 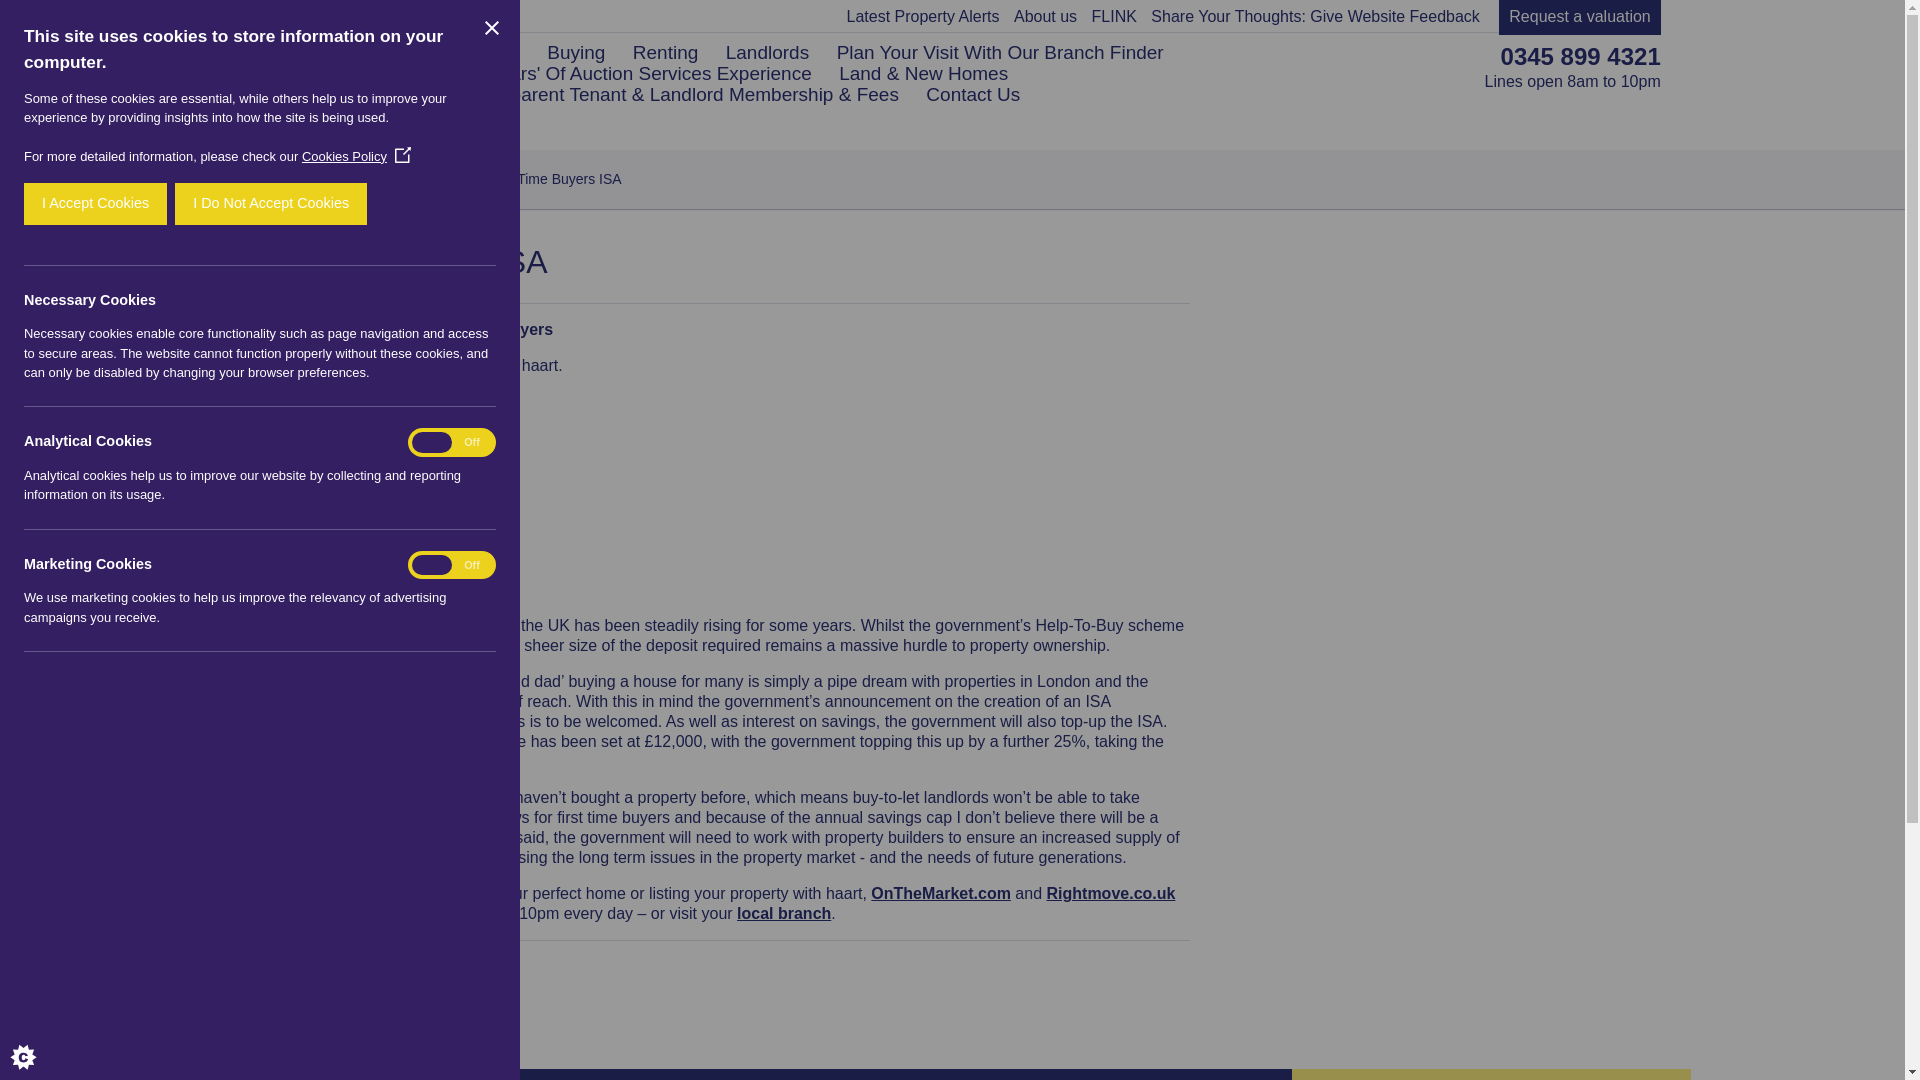 I want to click on Branch Finder, so click(x=784, y=914).